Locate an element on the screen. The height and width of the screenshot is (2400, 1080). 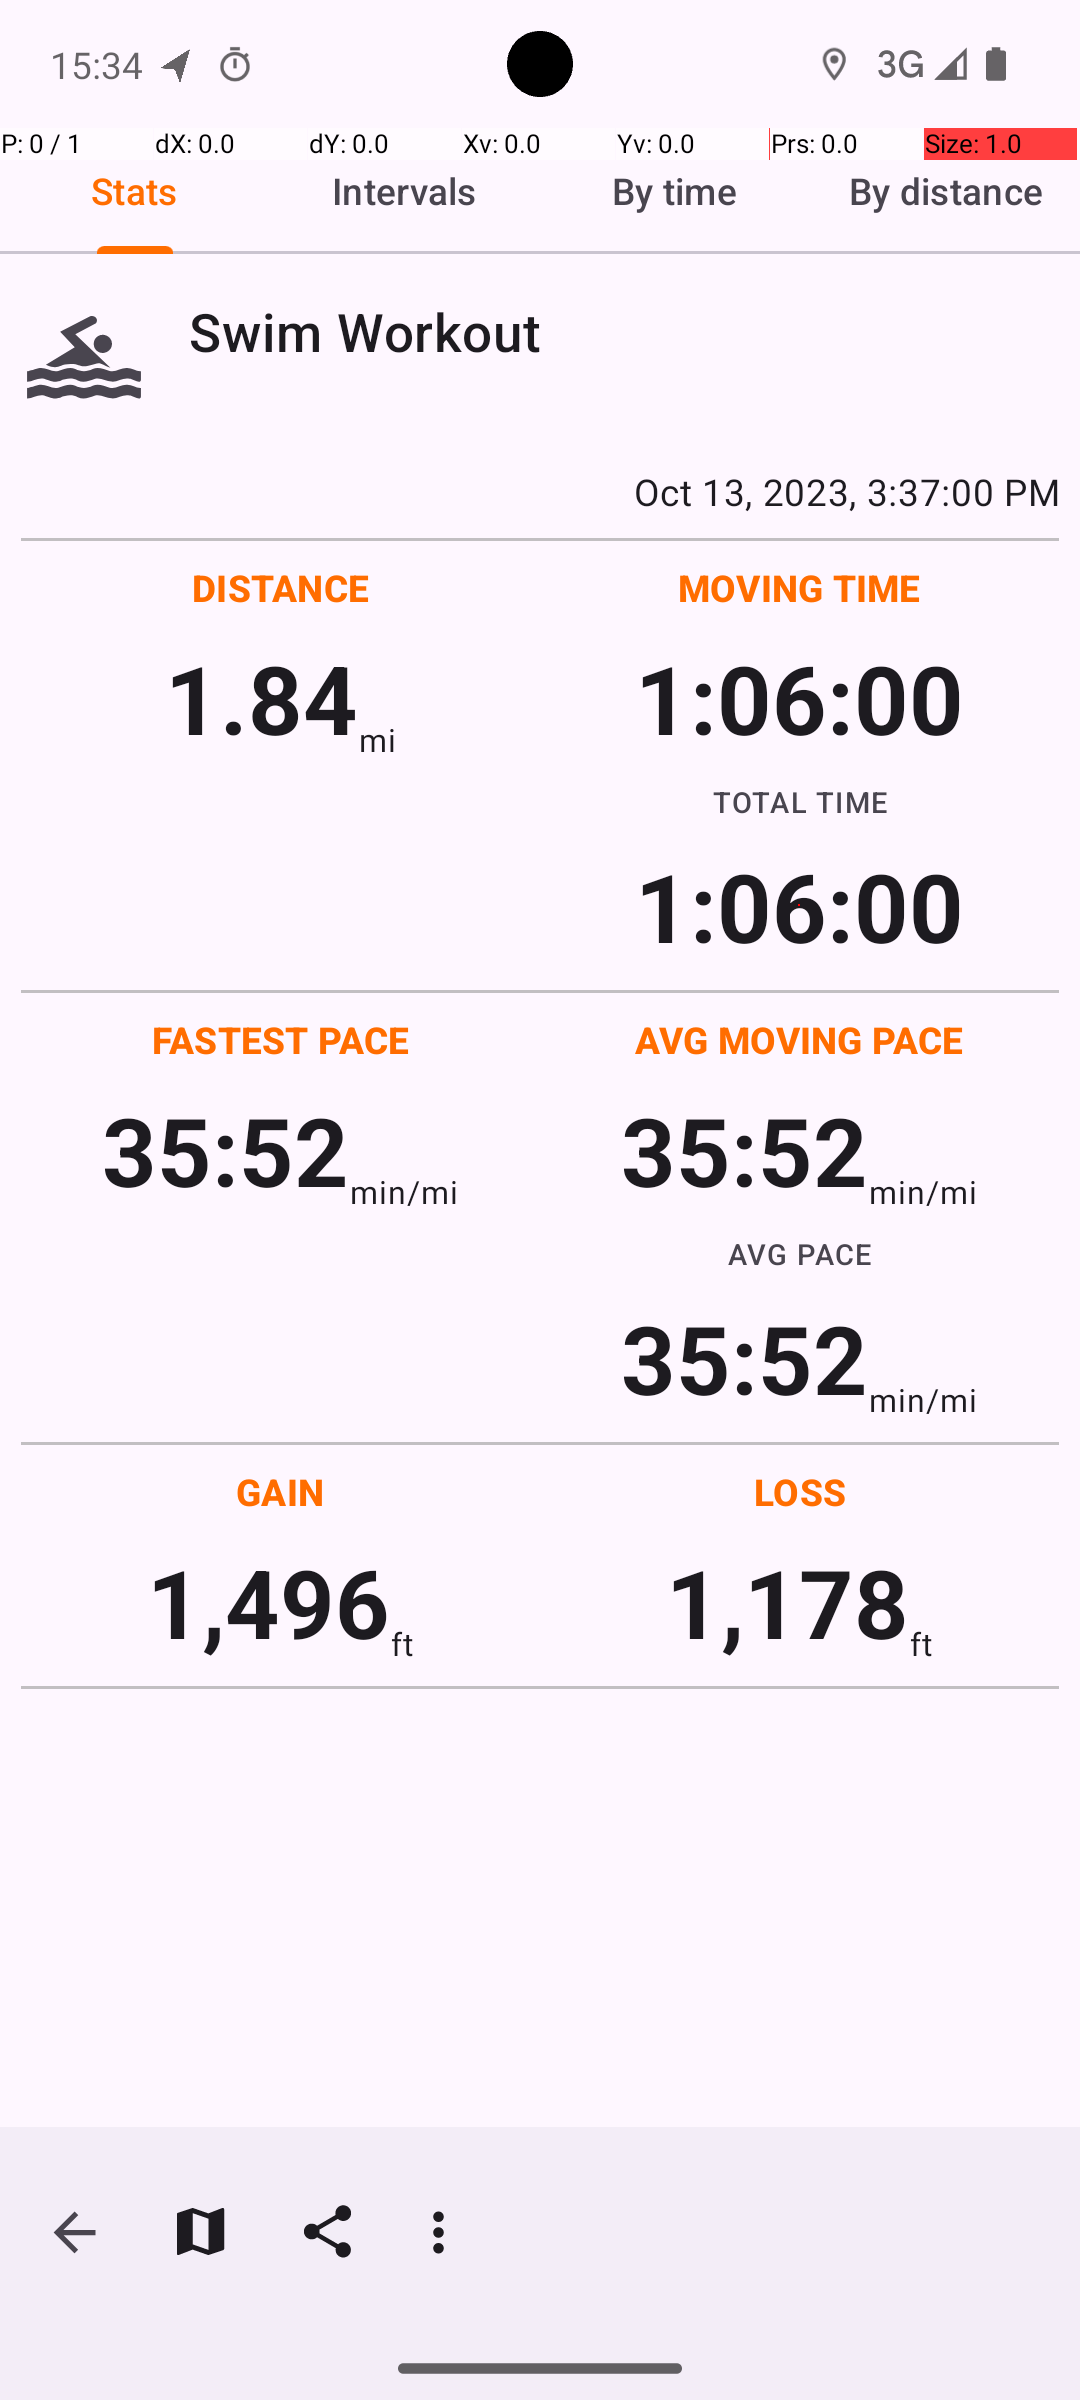
35:52 is located at coordinates (226, 1150).